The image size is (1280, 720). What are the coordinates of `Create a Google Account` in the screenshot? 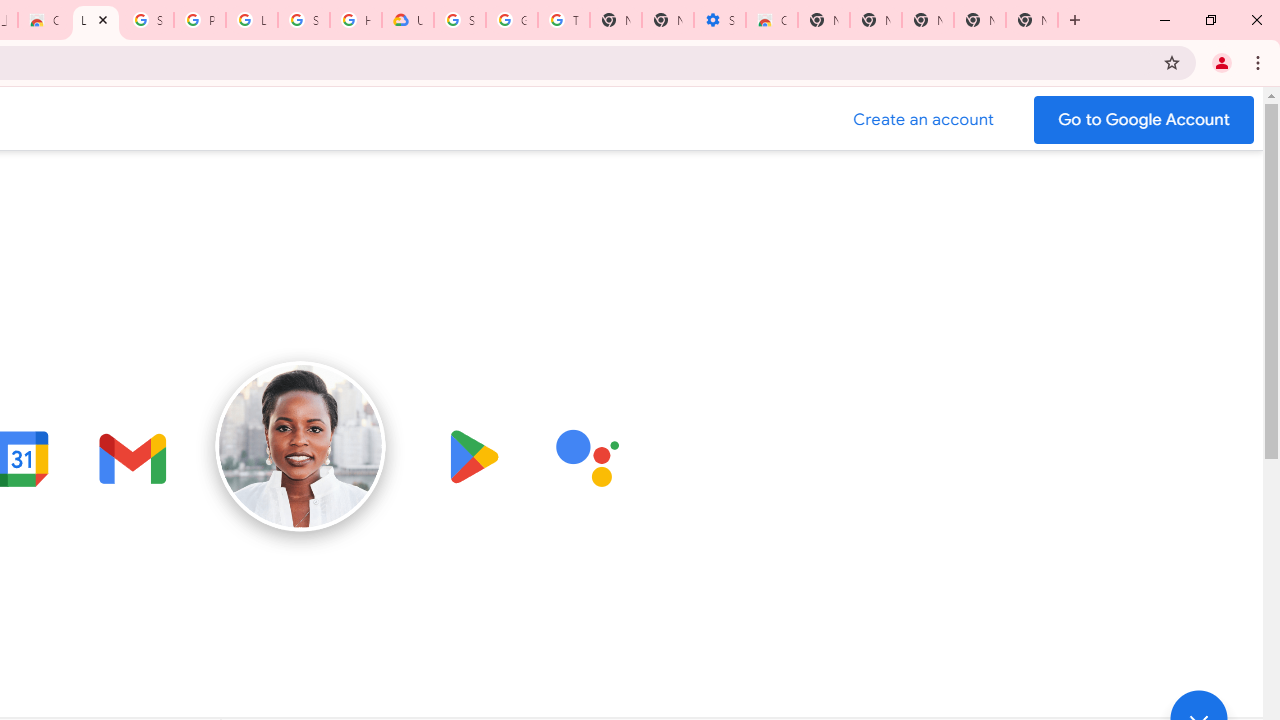 It's located at (924, 120).